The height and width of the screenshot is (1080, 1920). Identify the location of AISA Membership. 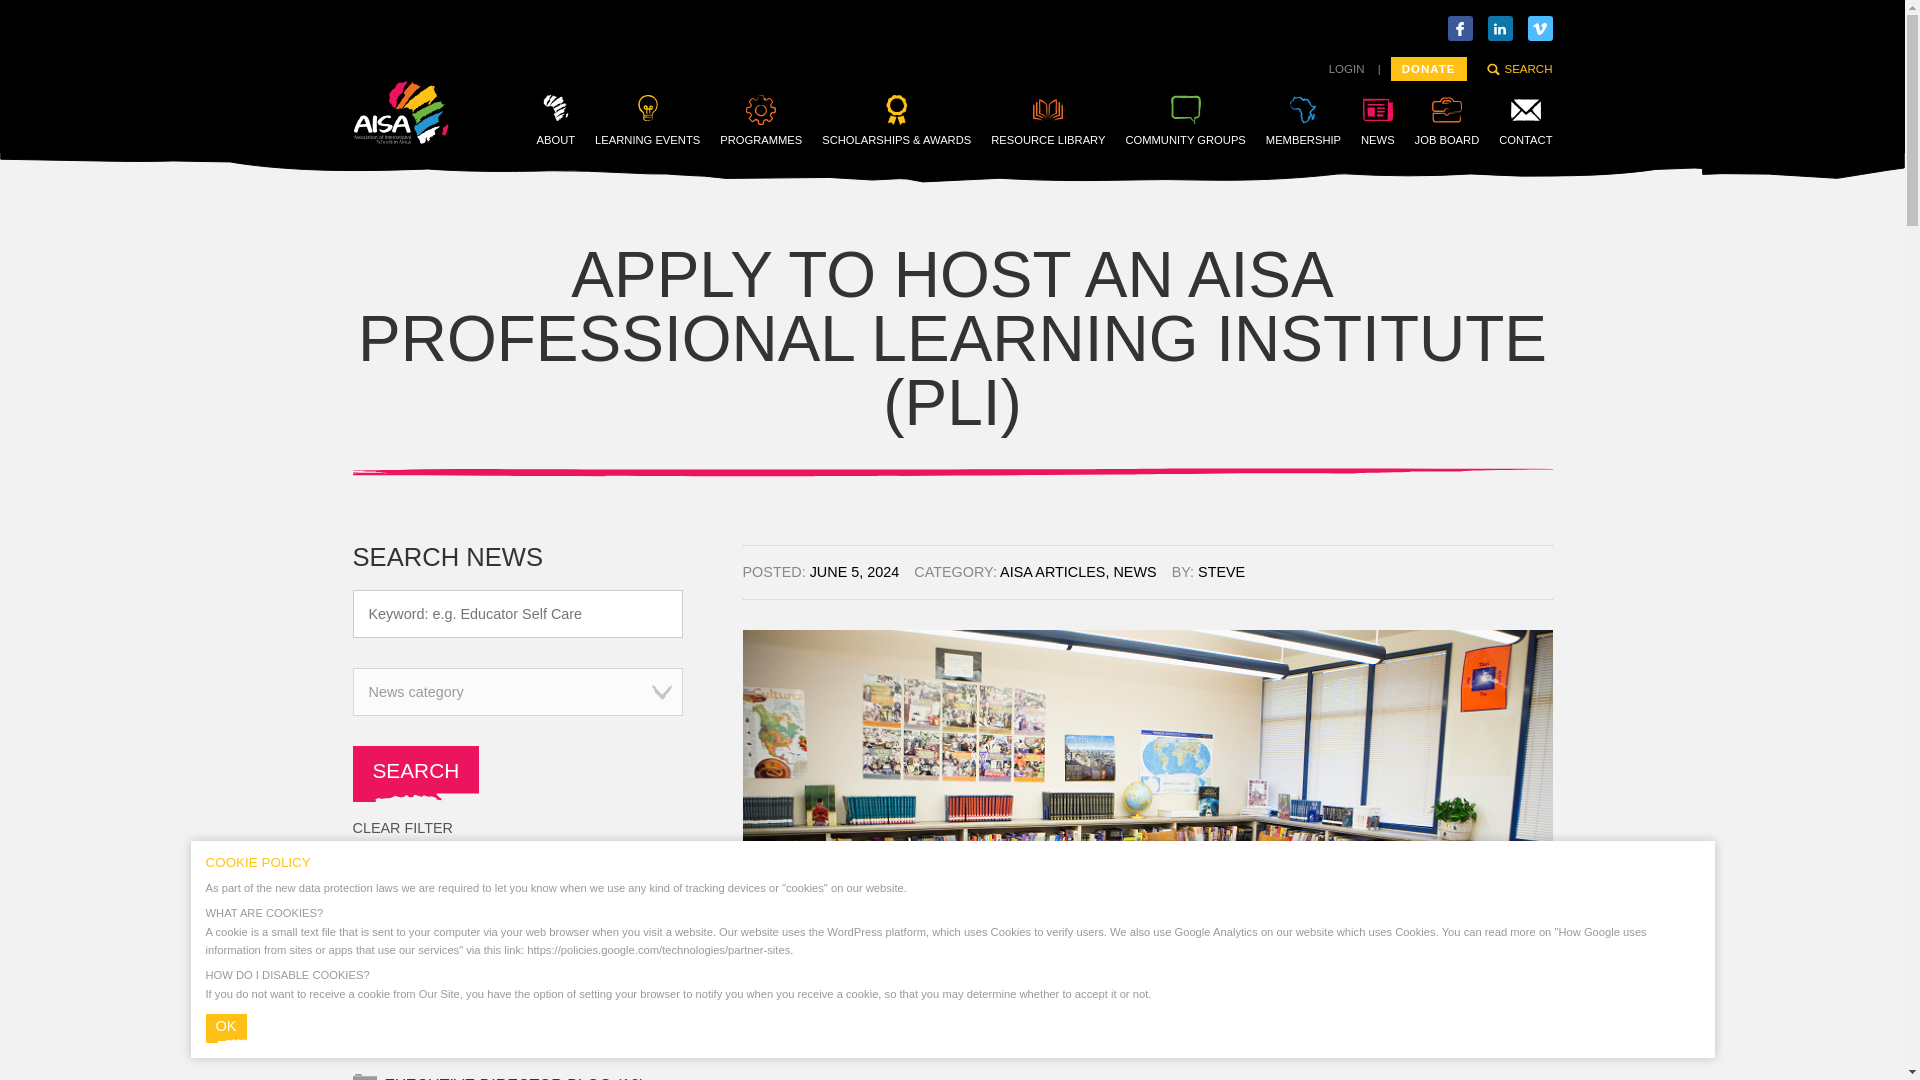
(1302, 120).